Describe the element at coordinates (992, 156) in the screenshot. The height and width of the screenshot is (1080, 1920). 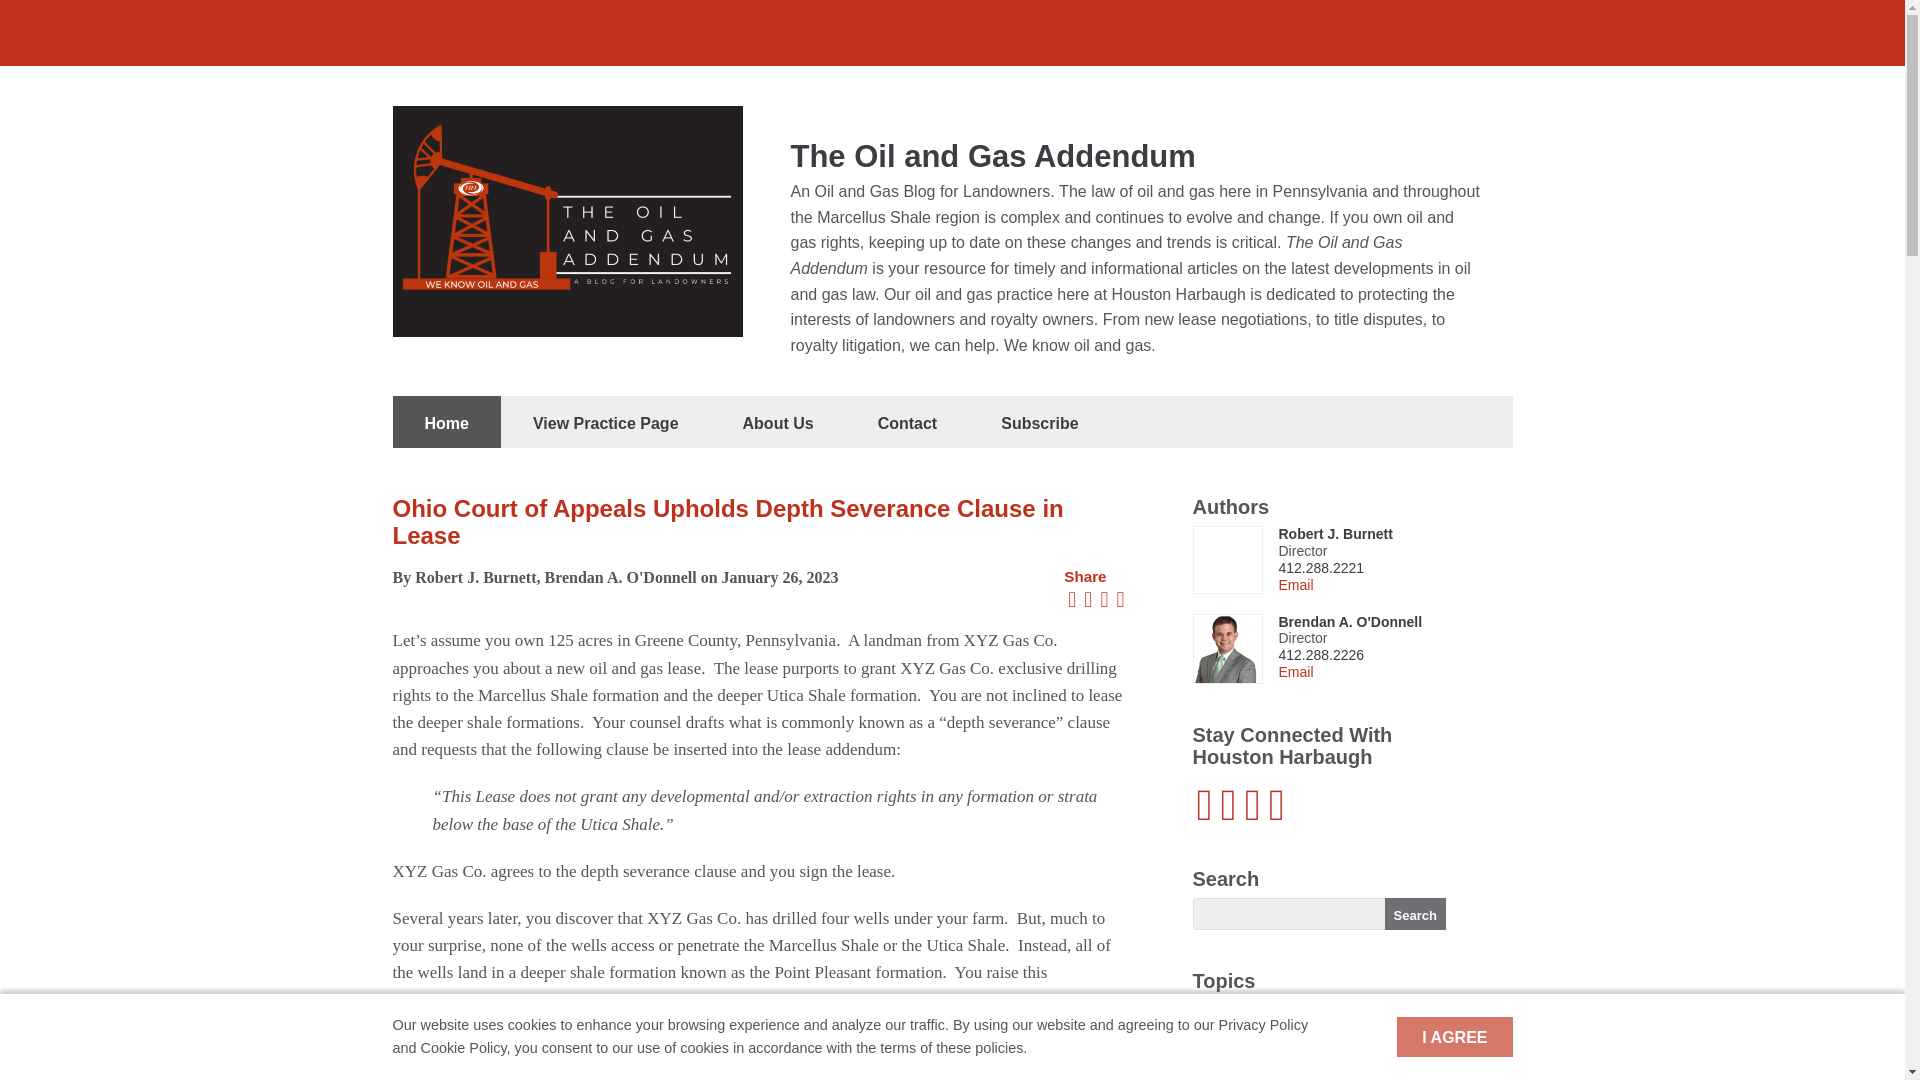
I see `The Oil and Gas Addendum` at that location.